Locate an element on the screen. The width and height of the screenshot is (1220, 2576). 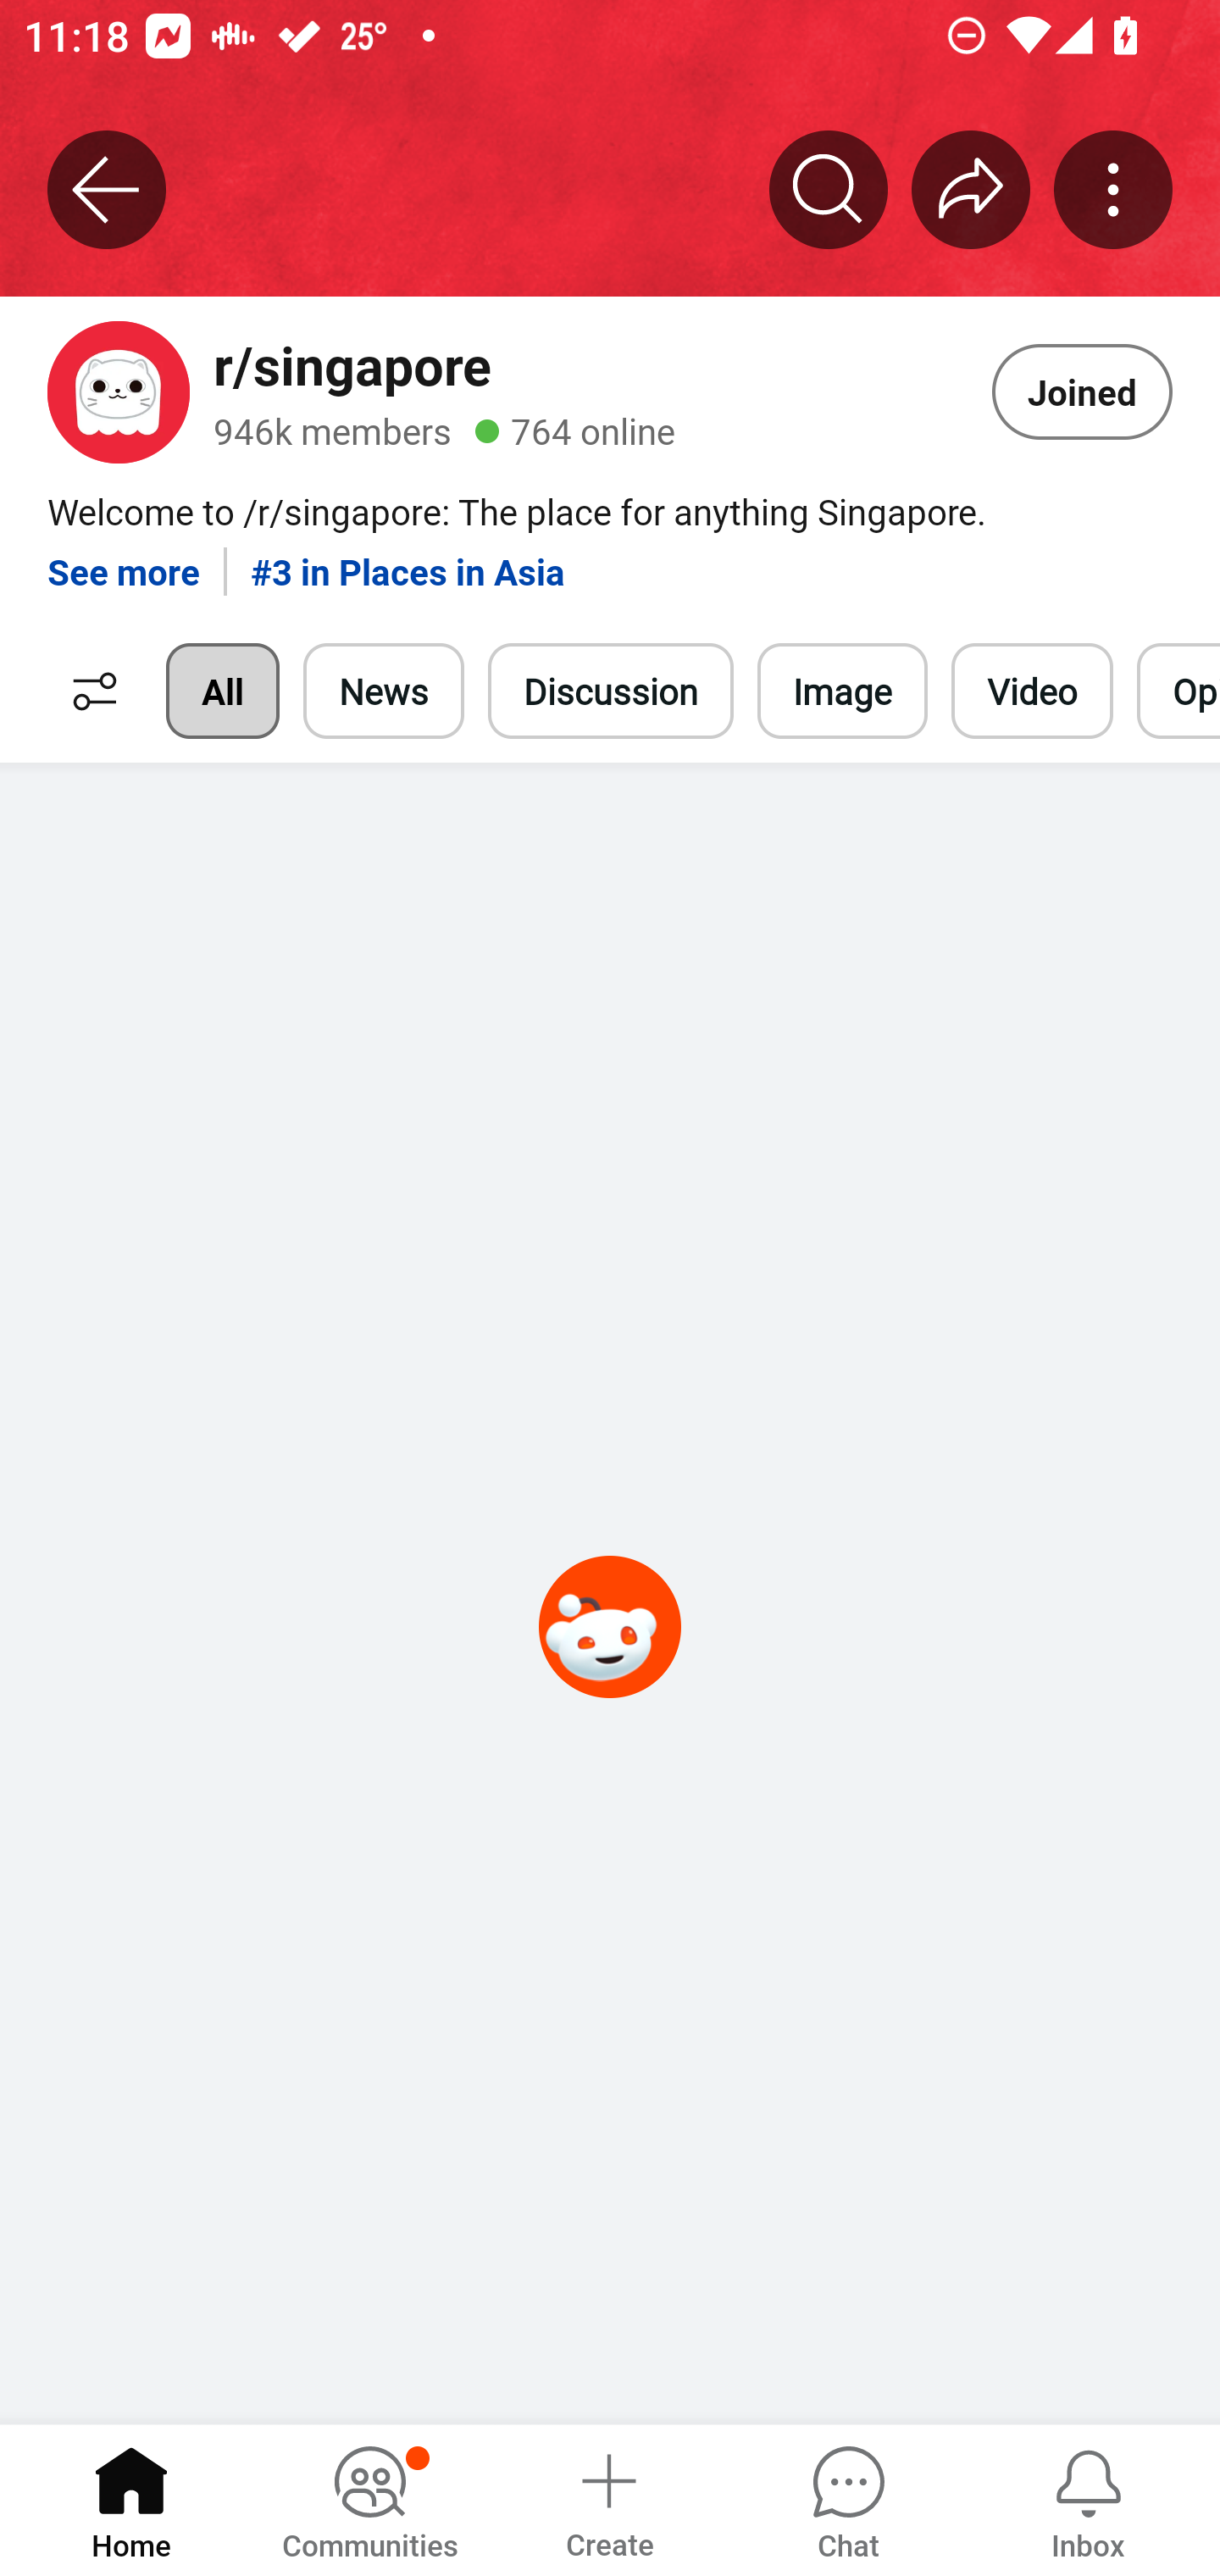
News is located at coordinates (384, 691).